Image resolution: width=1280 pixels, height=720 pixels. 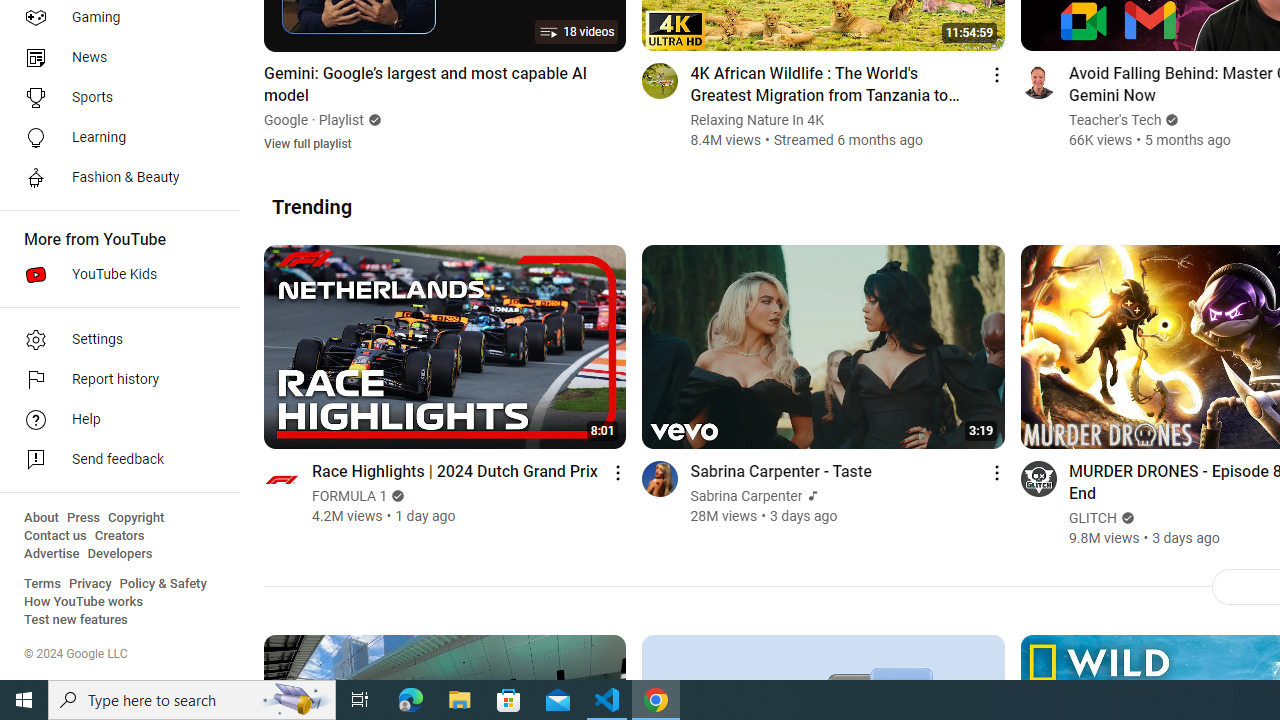 I want to click on Relaxing Nature In 4K, so click(x=757, y=120).